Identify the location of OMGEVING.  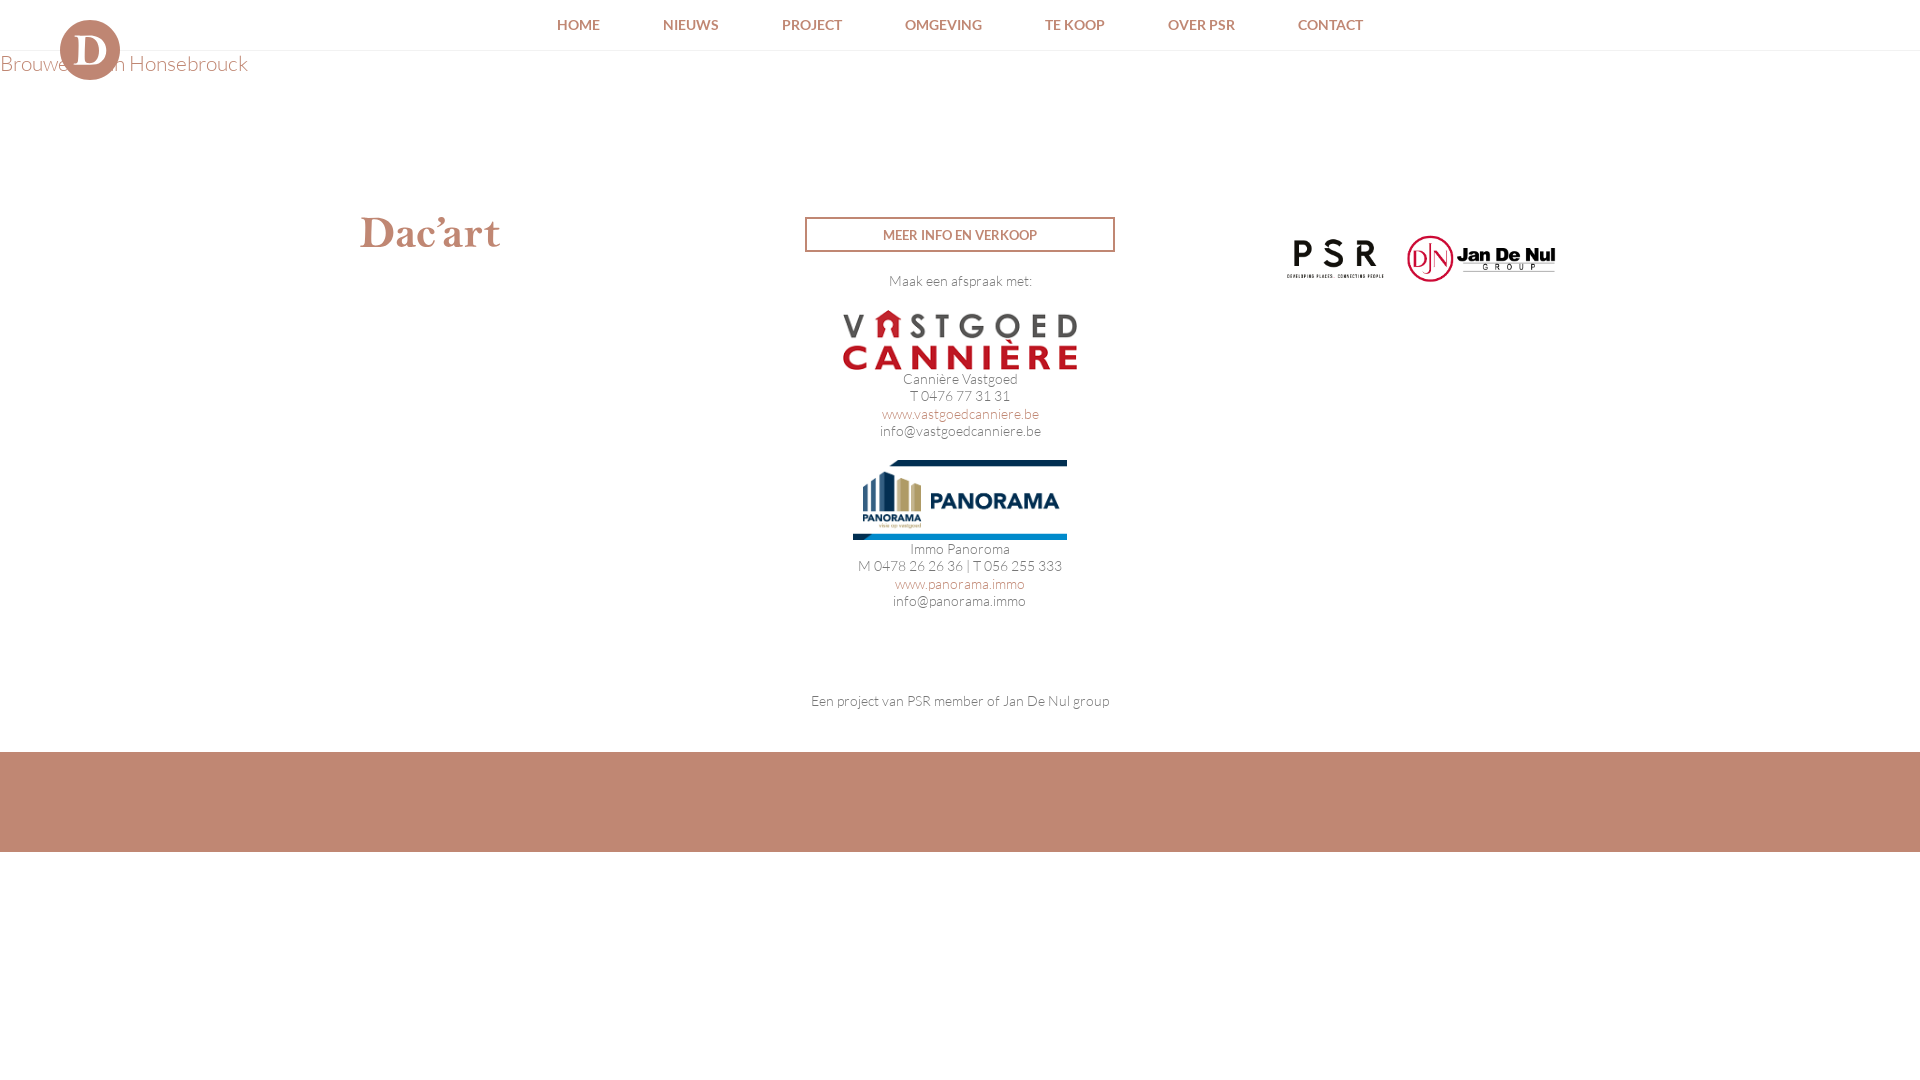
(944, 24).